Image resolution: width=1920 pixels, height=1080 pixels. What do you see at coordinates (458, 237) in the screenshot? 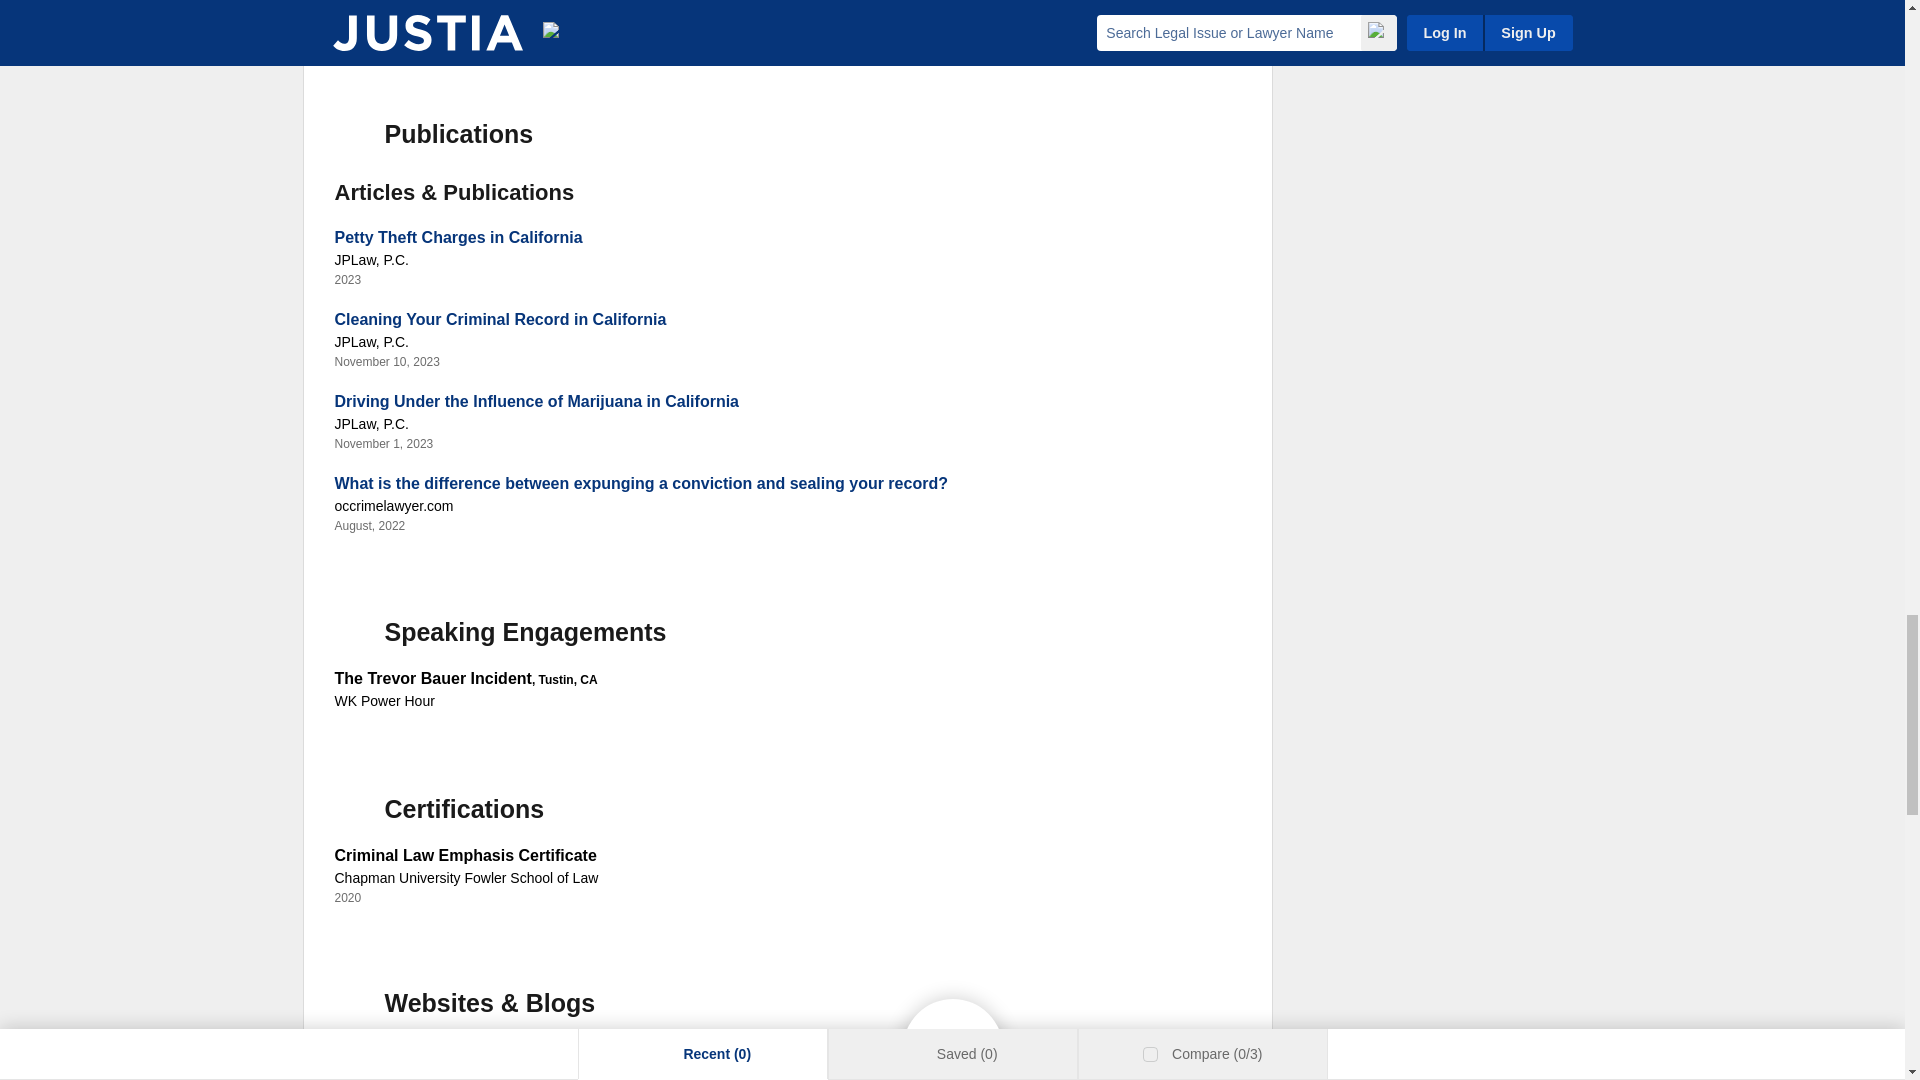
I see `Petty Theft Charges in California` at bounding box center [458, 237].